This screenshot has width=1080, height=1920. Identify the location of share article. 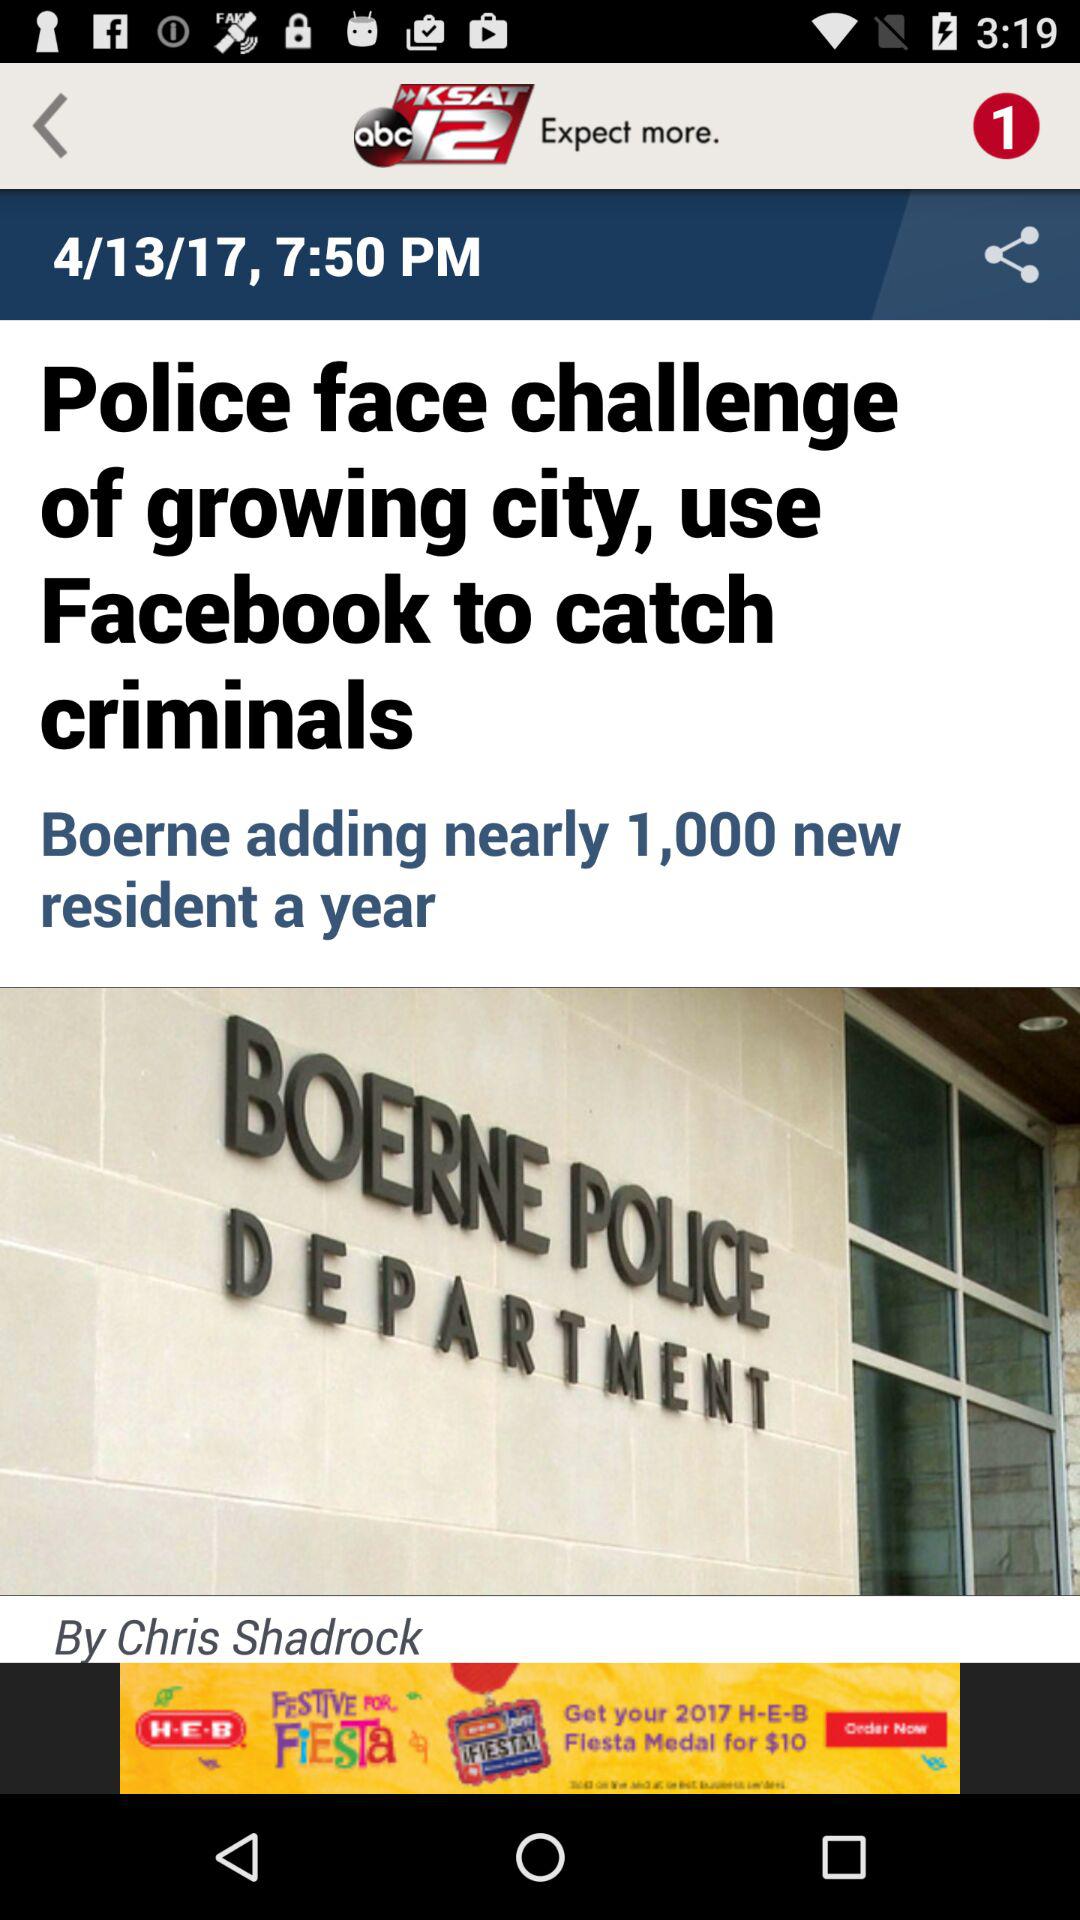
(880, 254).